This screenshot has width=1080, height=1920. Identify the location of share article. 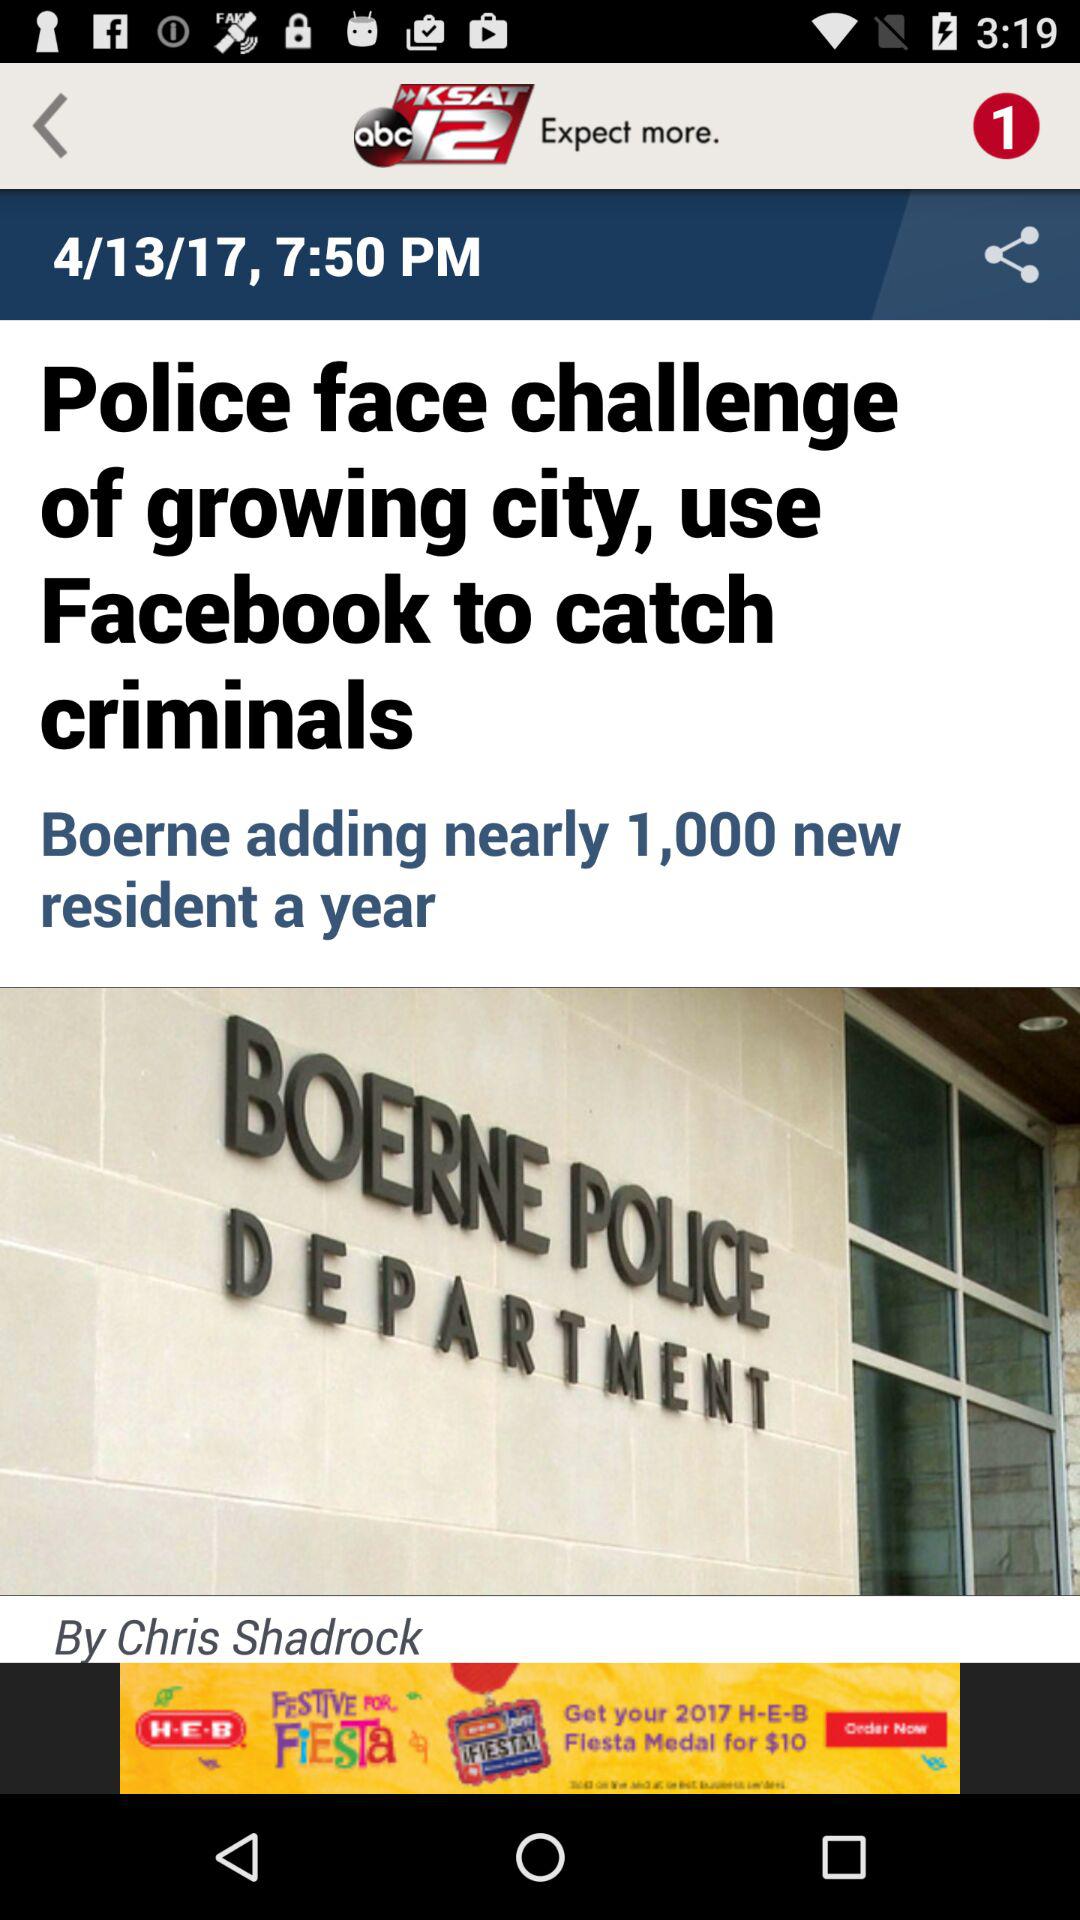
(880, 254).